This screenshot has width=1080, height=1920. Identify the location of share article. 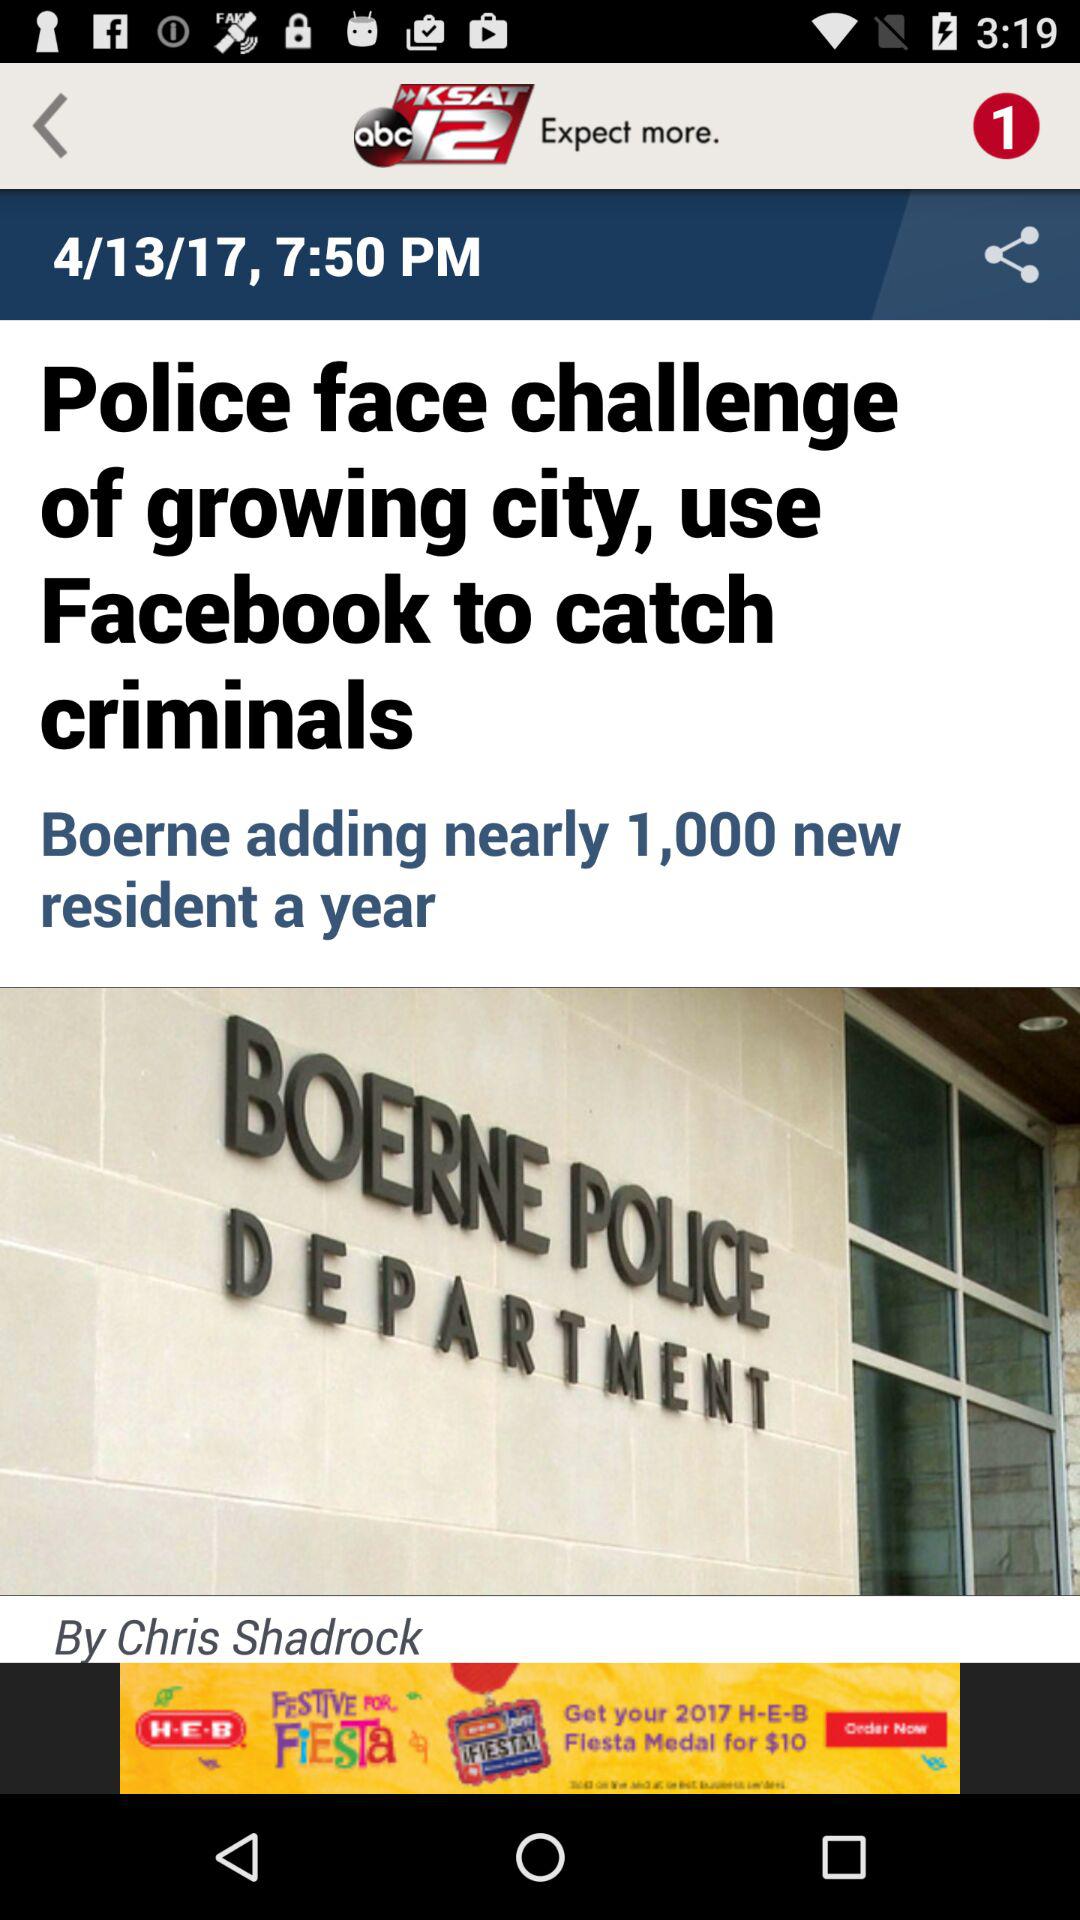
(880, 254).